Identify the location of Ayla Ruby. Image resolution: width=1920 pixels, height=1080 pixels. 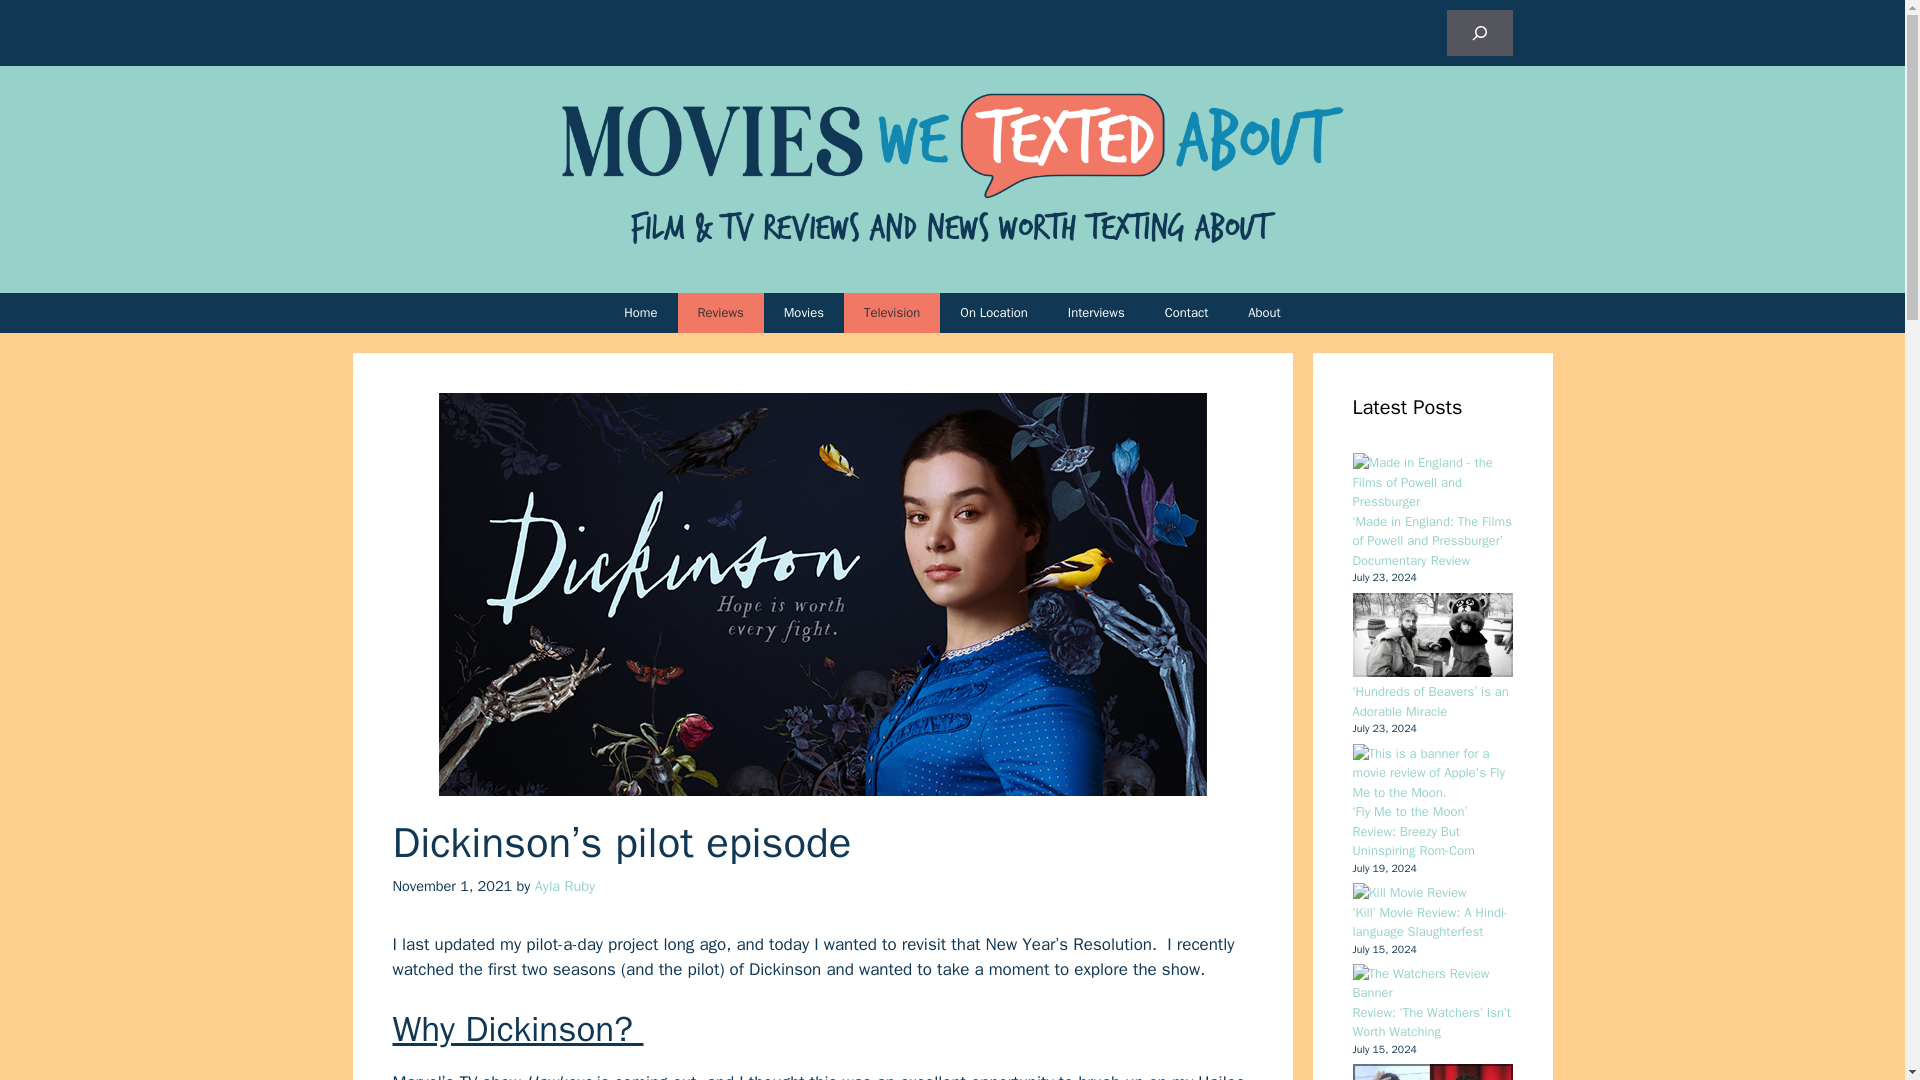
(565, 886).